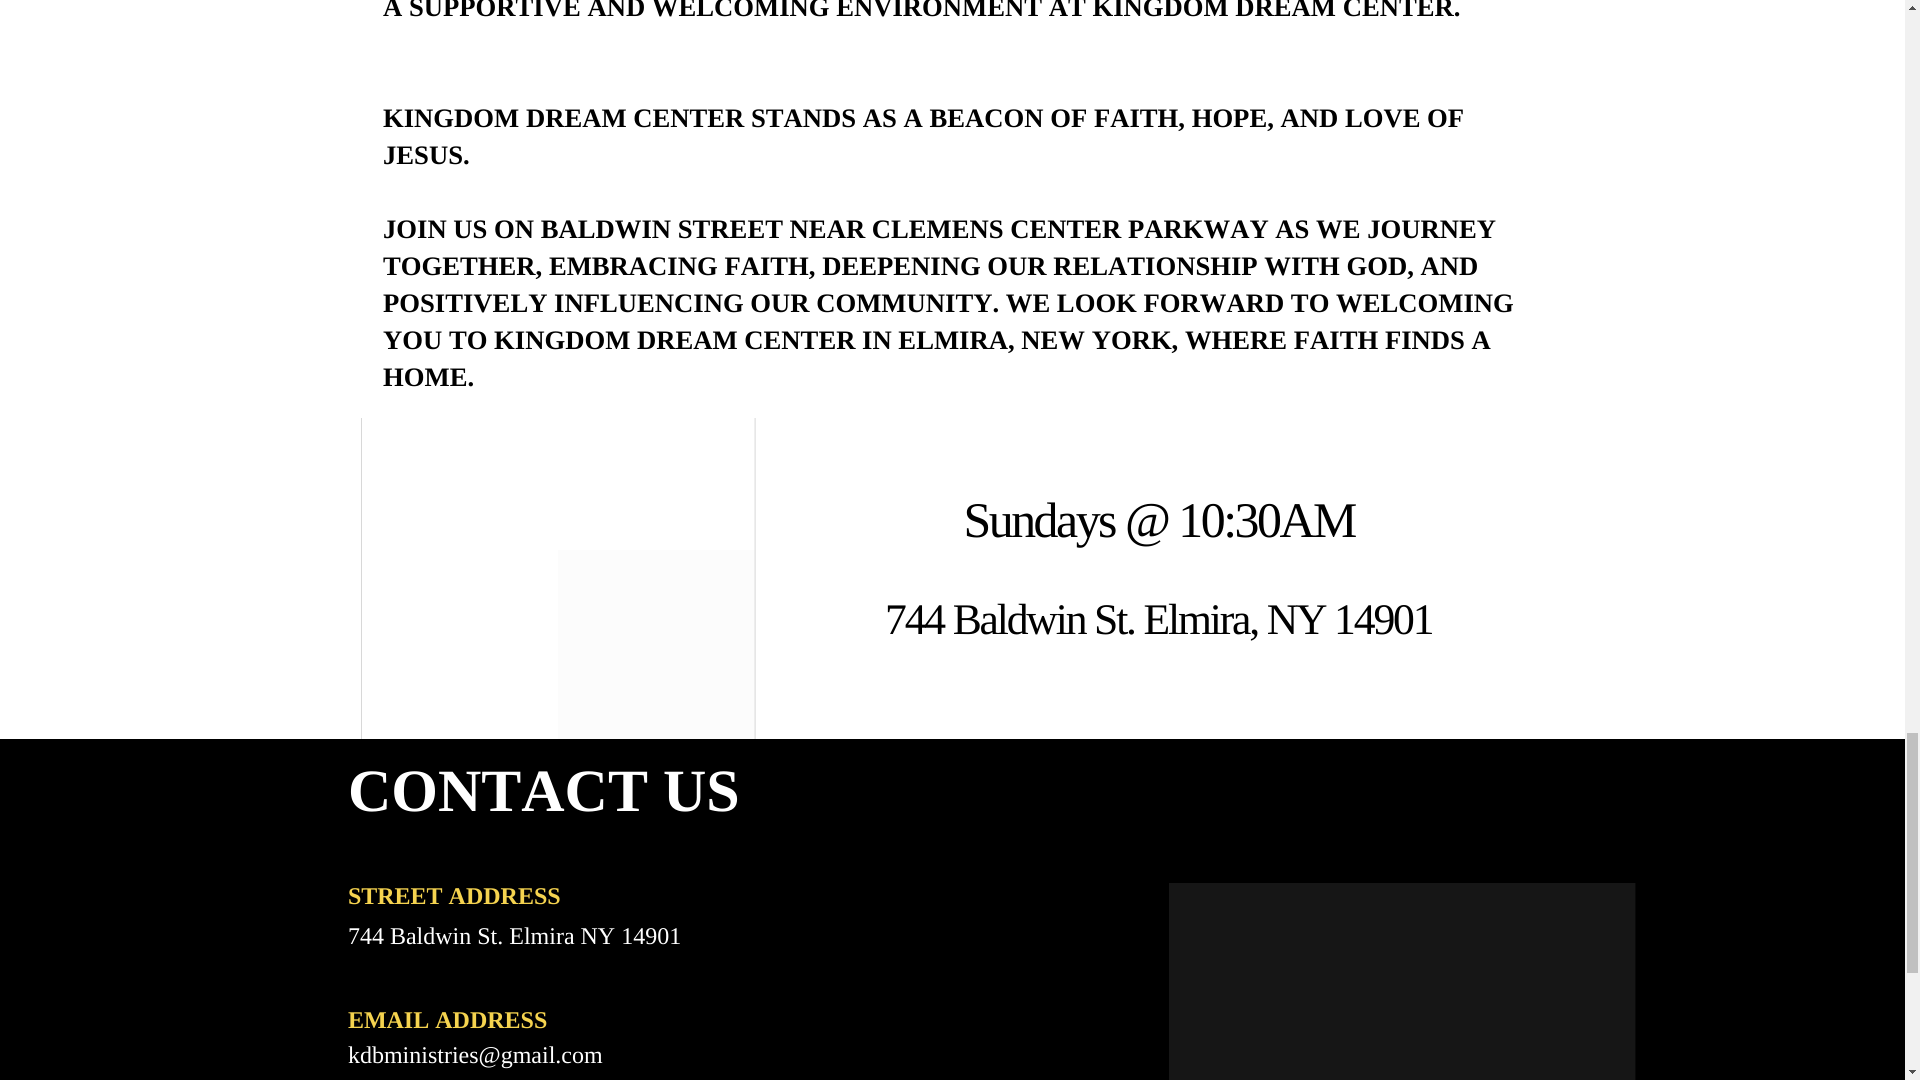 This screenshot has width=1920, height=1080. What do you see at coordinates (1158, 620) in the screenshot?
I see `744 Baldwin St. Elmira, NY 14901` at bounding box center [1158, 620].